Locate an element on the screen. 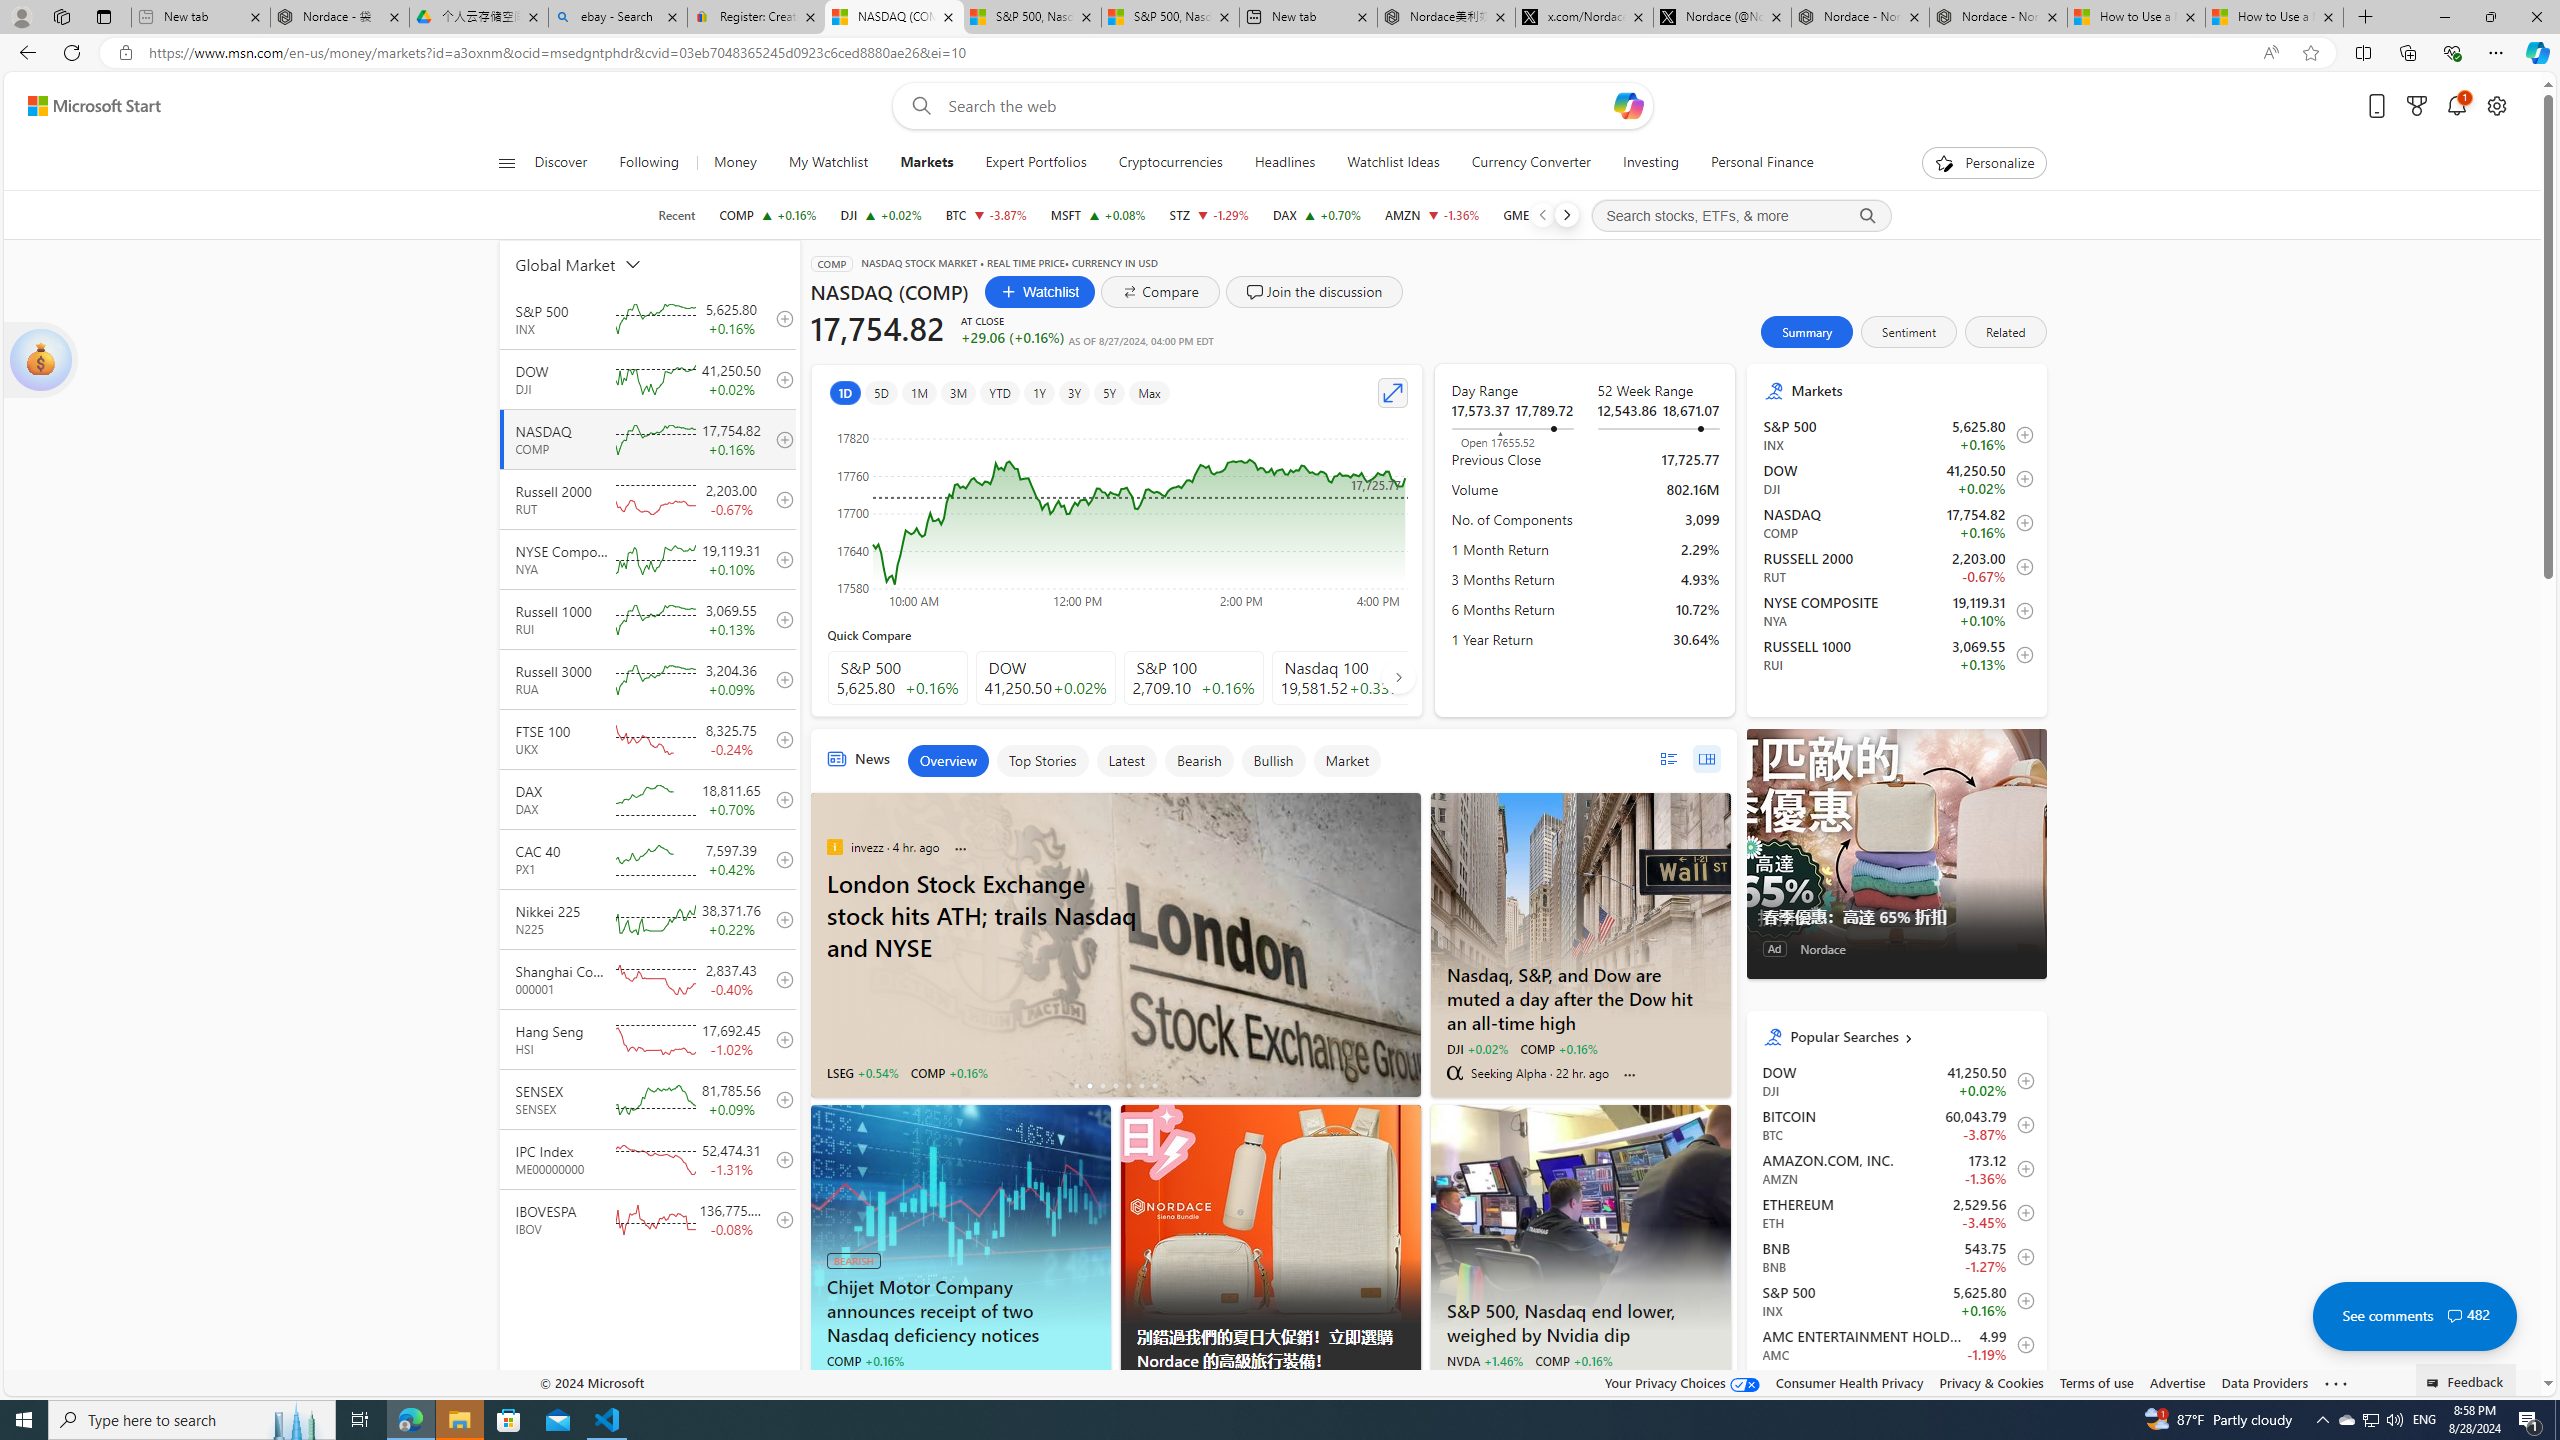 This screenshot has height=1440, width=2560. DJI DOW increase 41,250.50 +9.98 +0.02% is located at coordinates (880, 215).